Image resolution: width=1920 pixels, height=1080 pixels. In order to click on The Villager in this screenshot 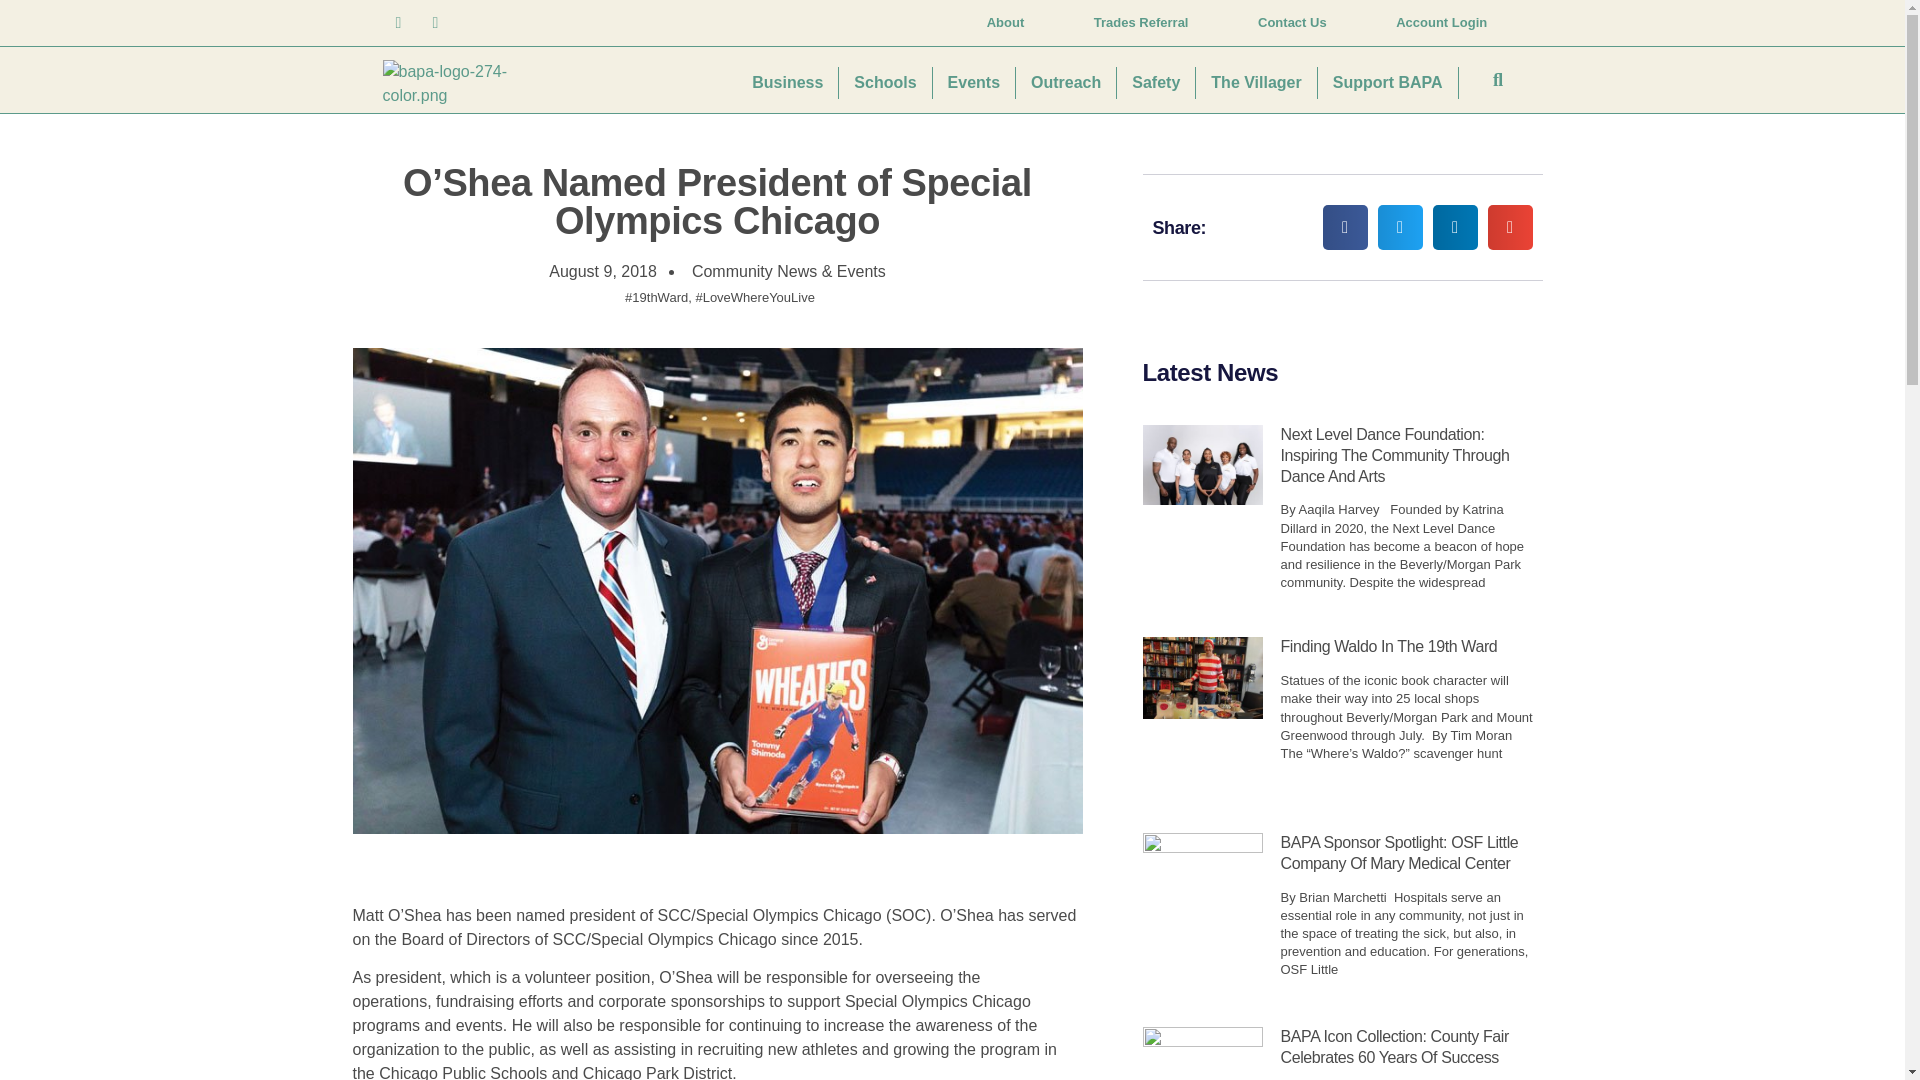, I will do `click(1256, 82)`.